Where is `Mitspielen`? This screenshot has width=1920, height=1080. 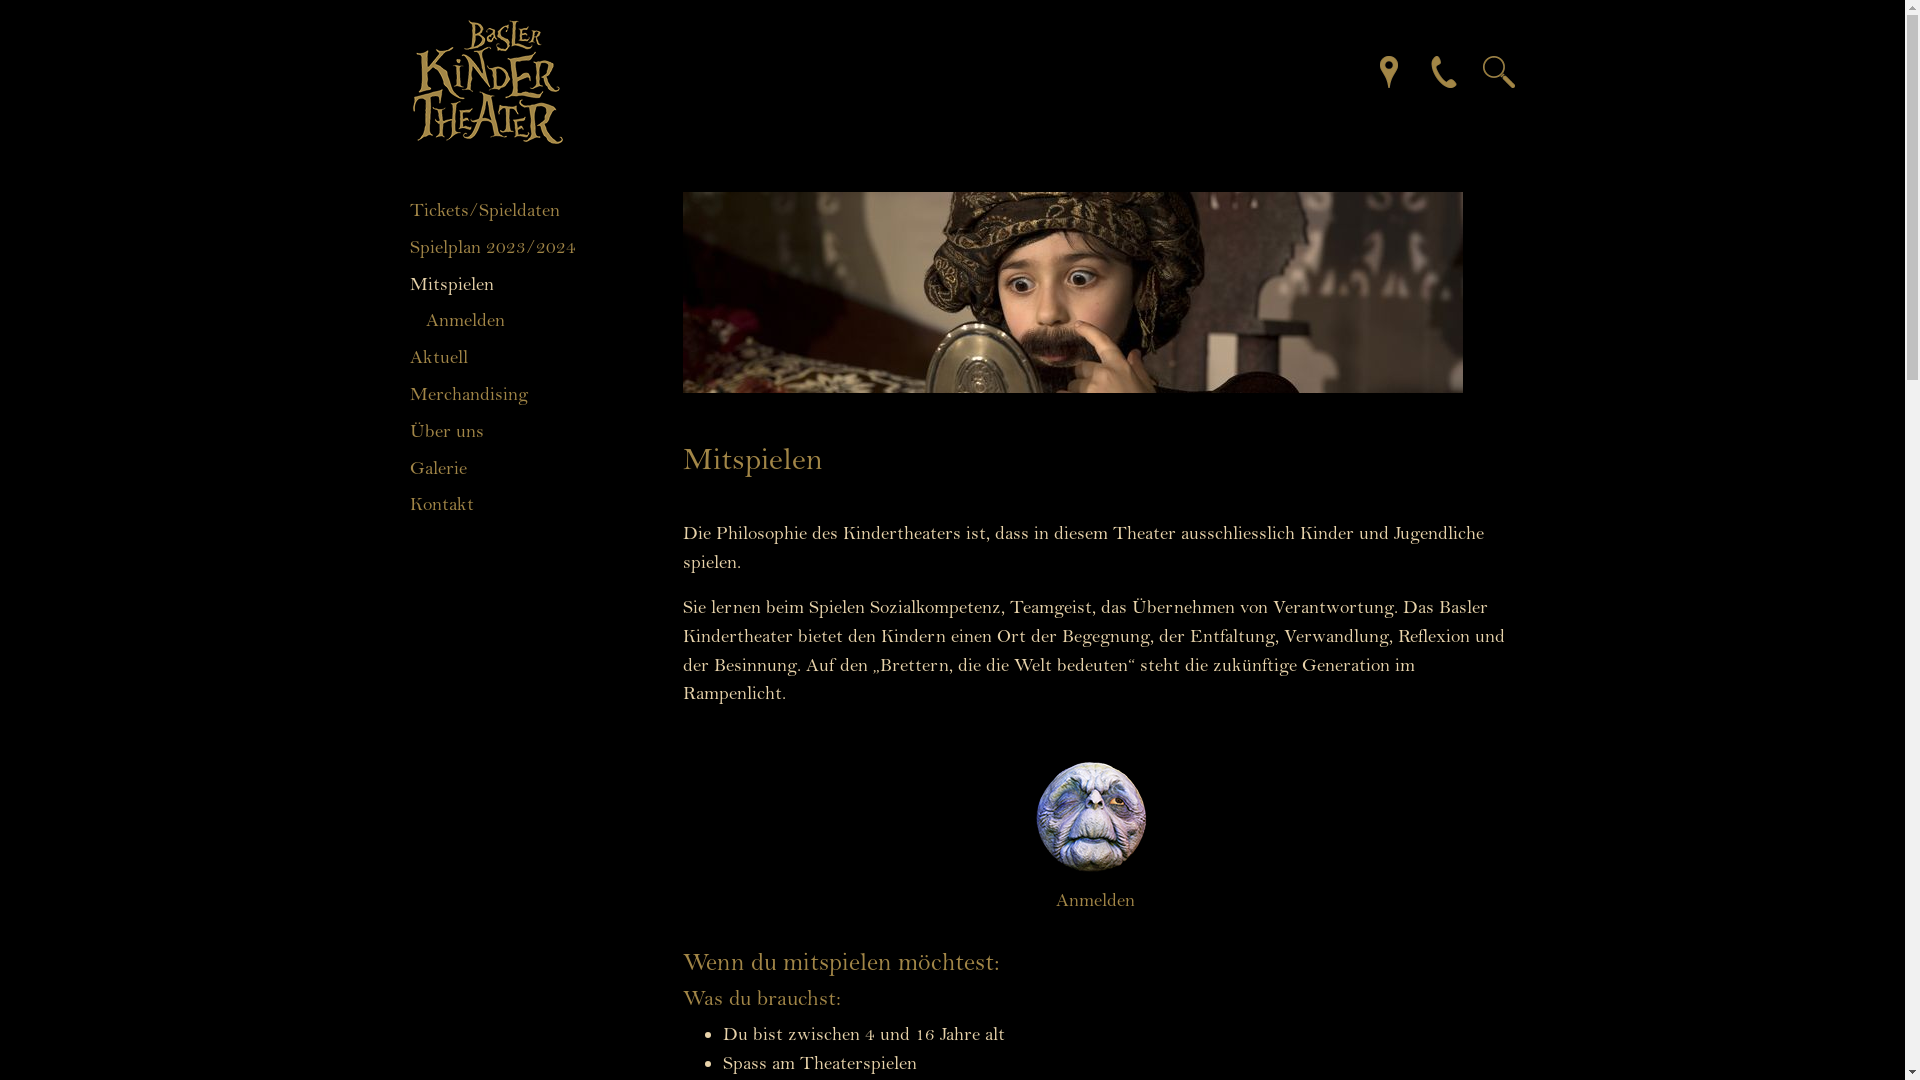
Mitspielen is located at coordinates (526, 284).